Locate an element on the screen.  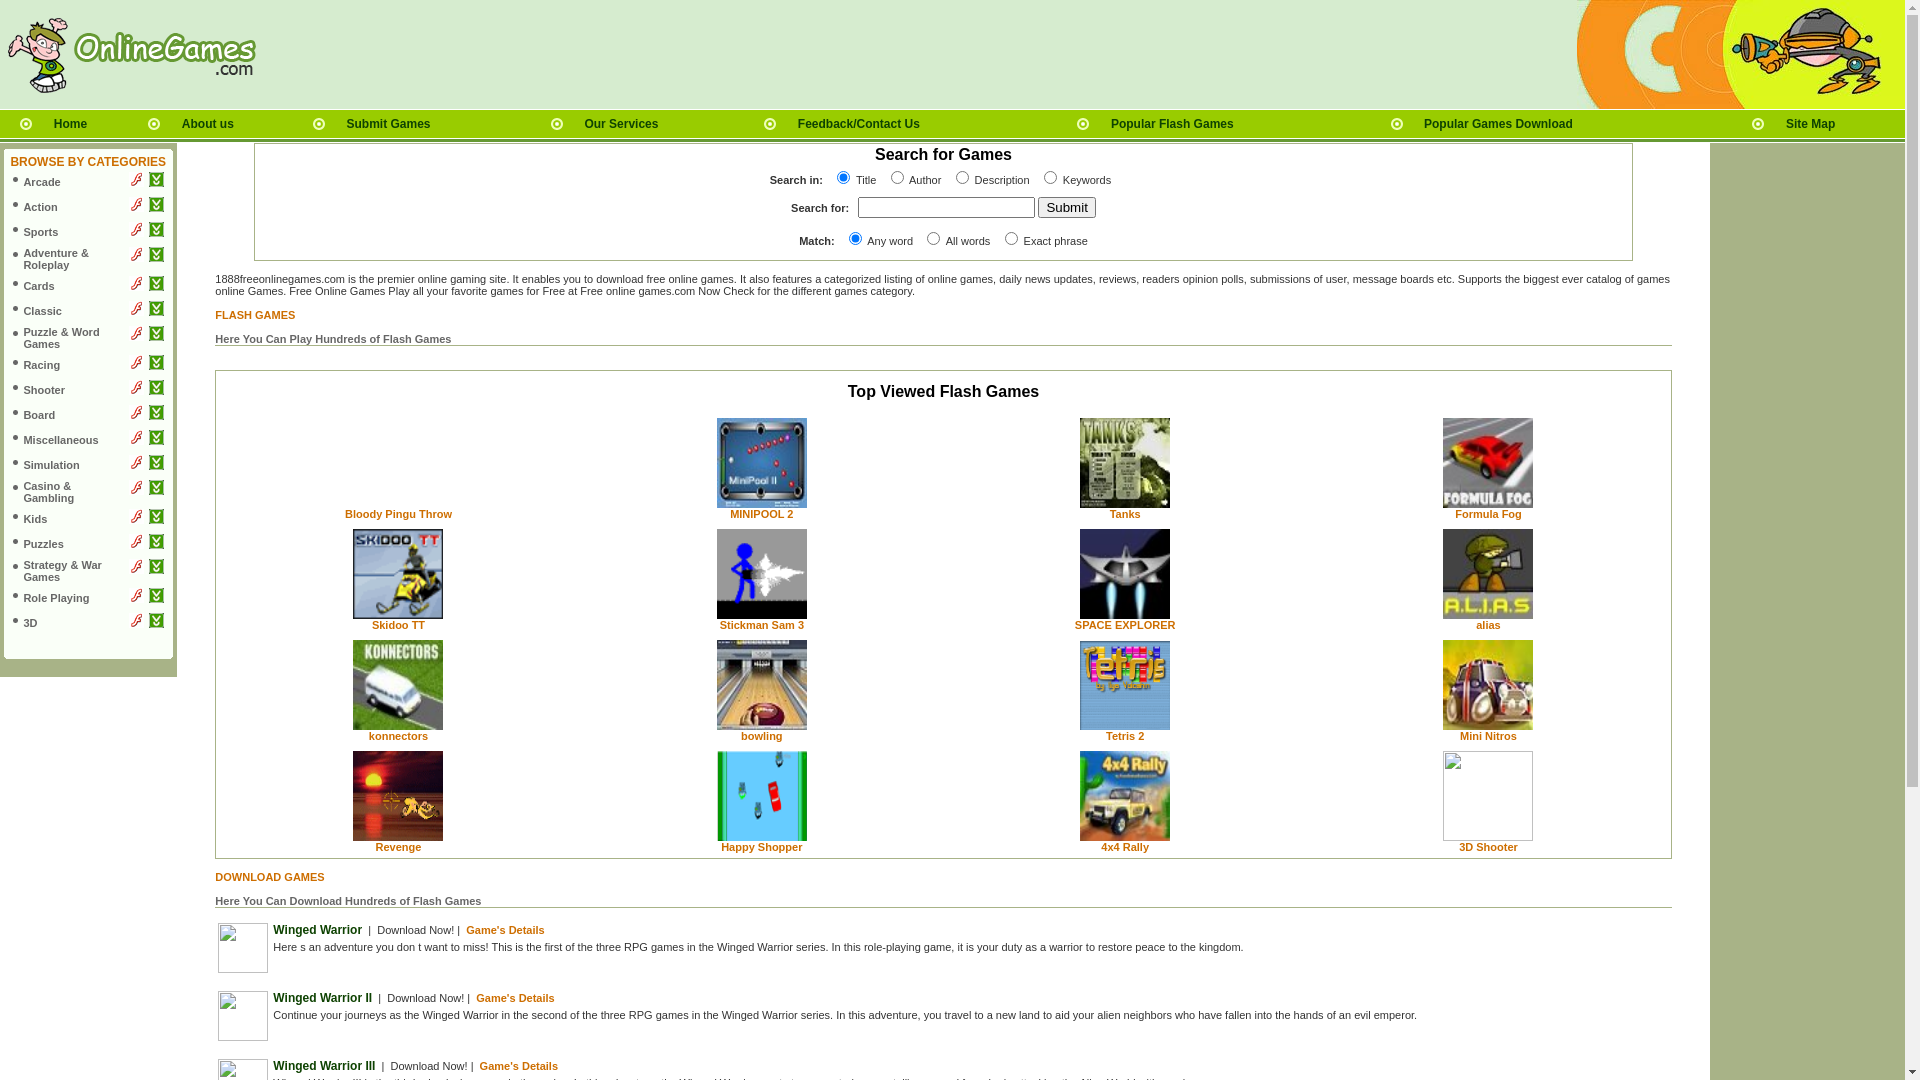
Play Board Flash Games is located at coordinates (136, 416).